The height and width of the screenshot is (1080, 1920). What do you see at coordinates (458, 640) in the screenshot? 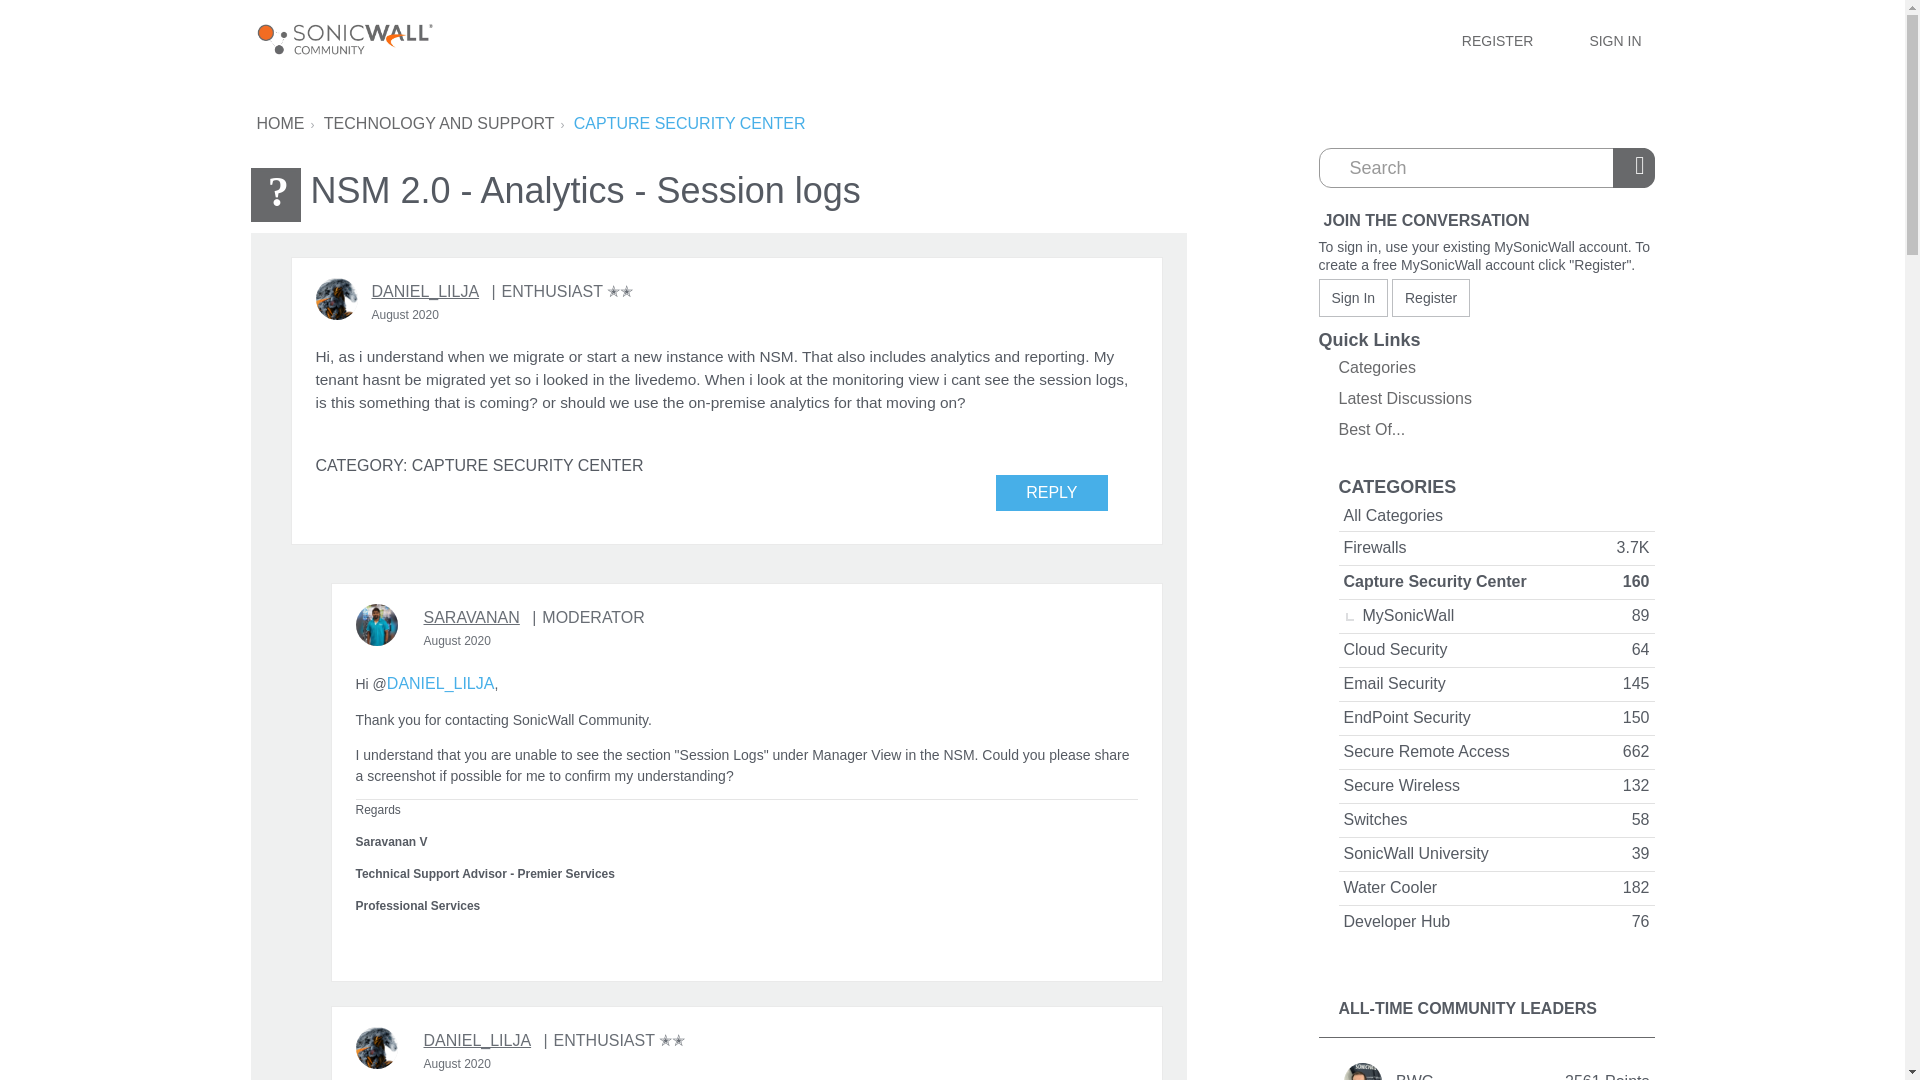
I see `August 2020` at bounding box center [458, 640].